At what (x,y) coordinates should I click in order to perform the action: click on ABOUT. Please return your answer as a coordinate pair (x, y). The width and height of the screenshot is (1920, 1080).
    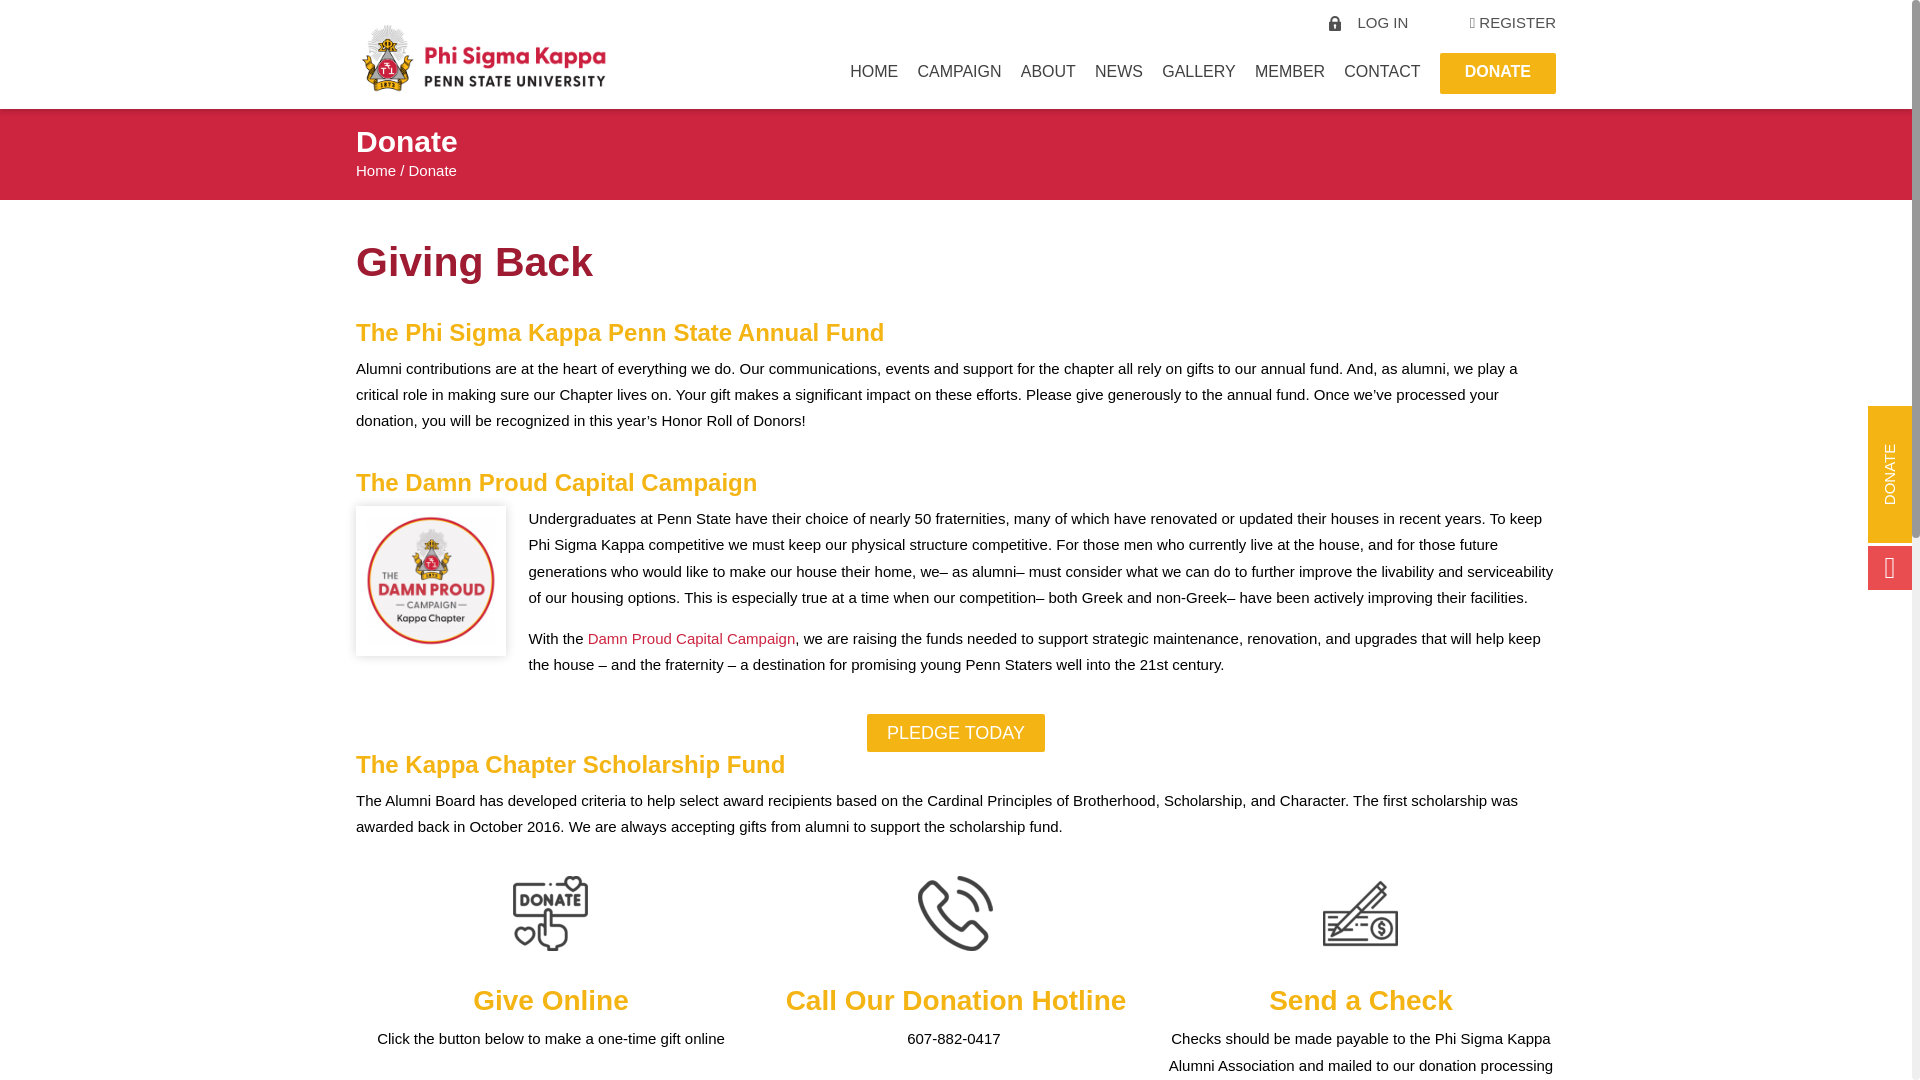
    Looking at the image, I should click on (1048, 75).